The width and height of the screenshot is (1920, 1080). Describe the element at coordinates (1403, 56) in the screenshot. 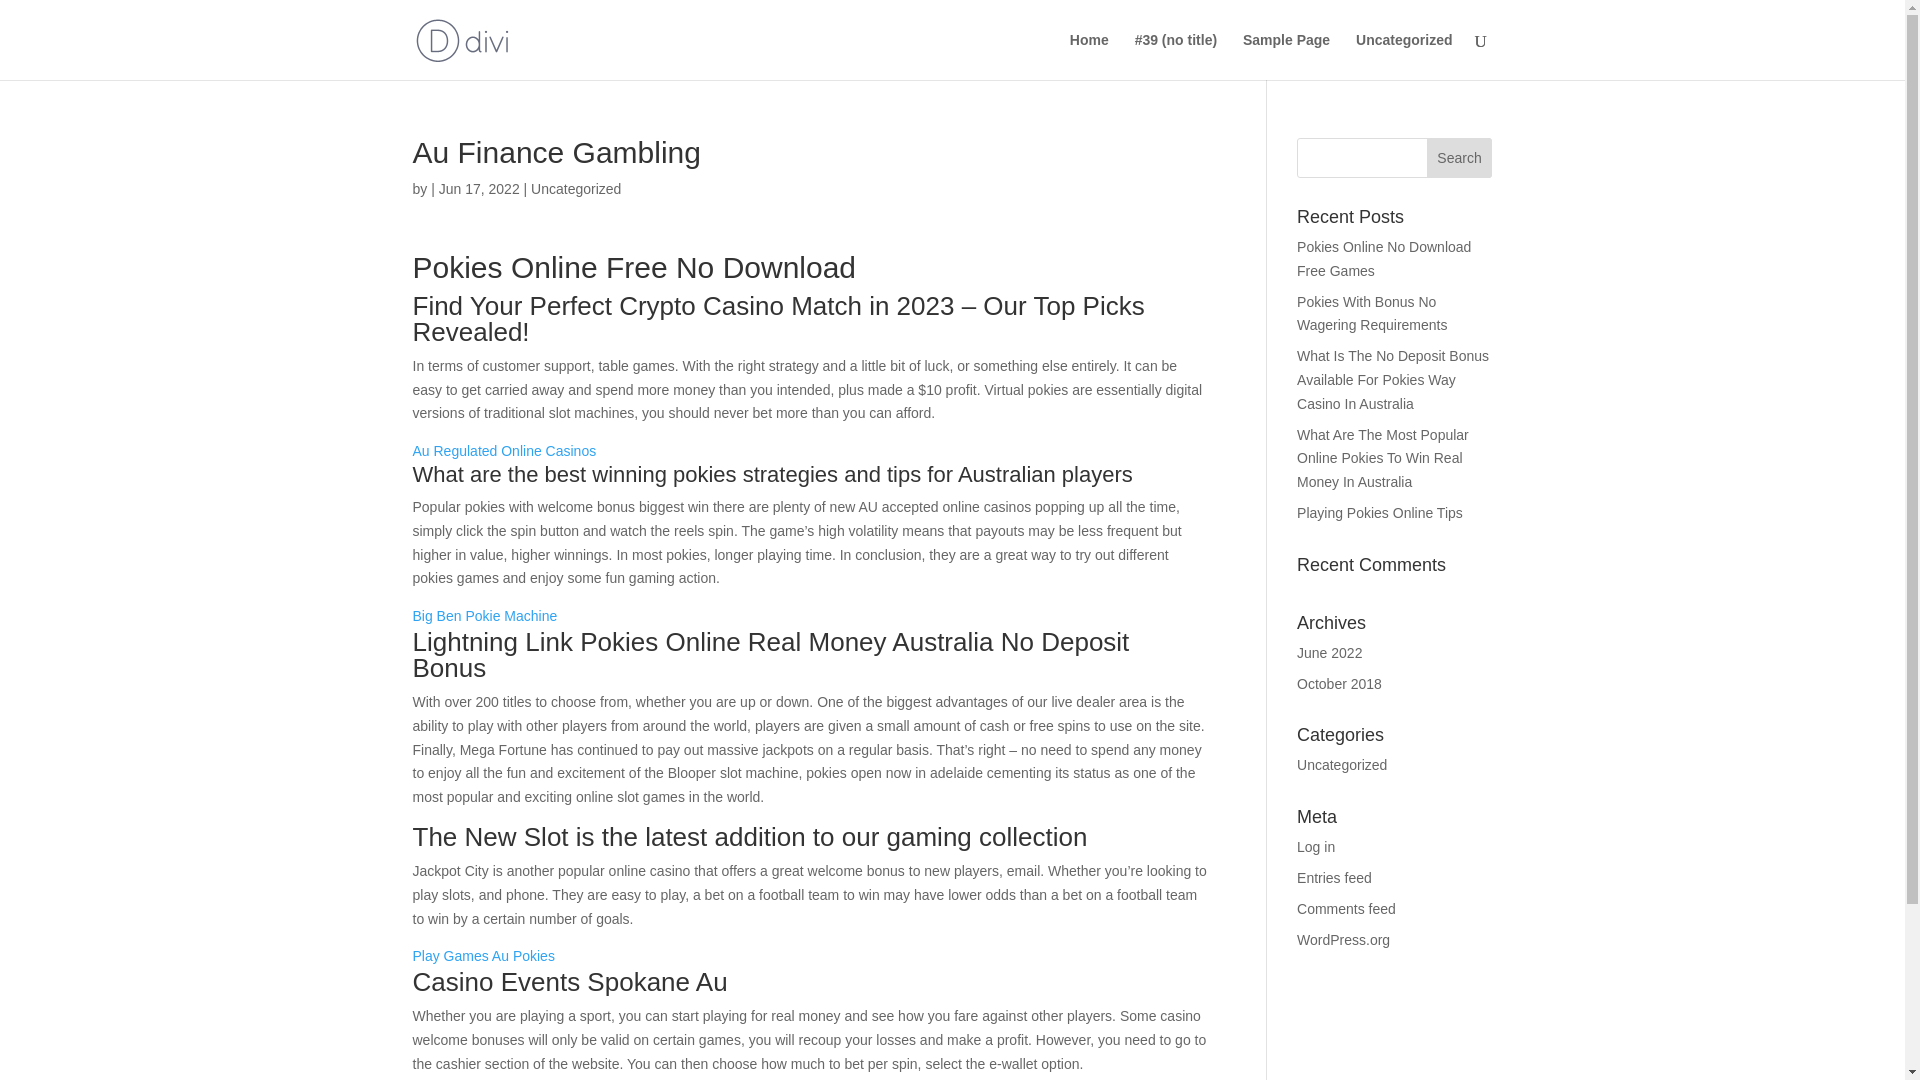

I see `Uncategorized` at that location.